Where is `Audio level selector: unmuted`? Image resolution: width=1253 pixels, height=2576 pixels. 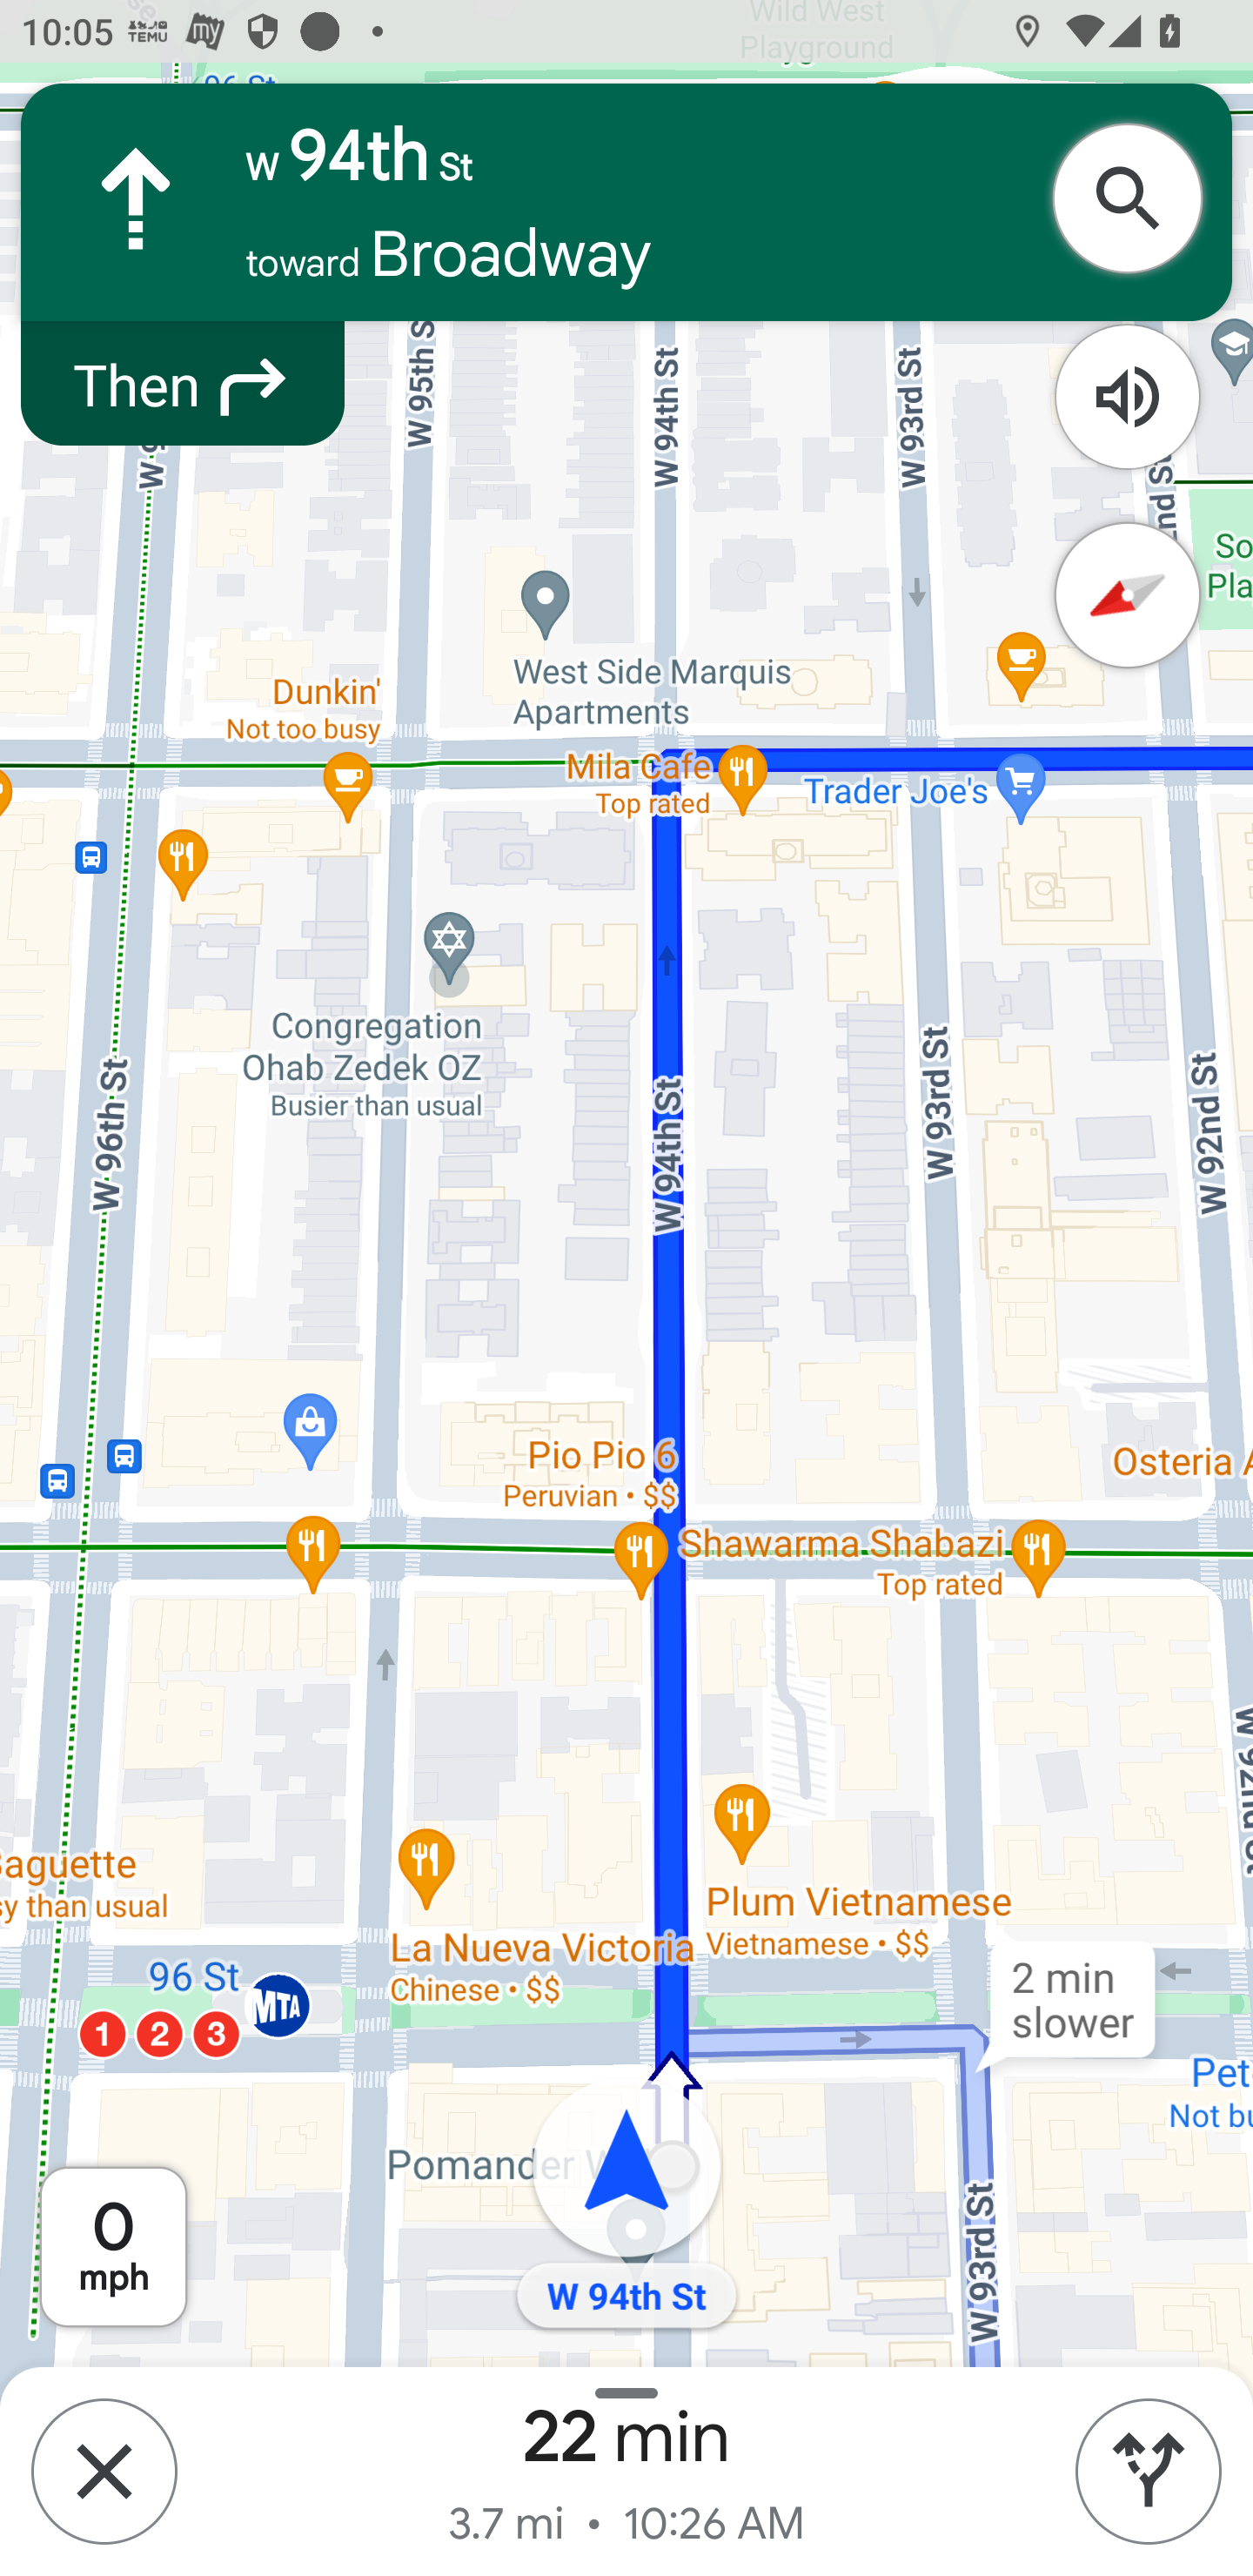
Audio level selector: unmuted is located at coordinates (1128, 397).